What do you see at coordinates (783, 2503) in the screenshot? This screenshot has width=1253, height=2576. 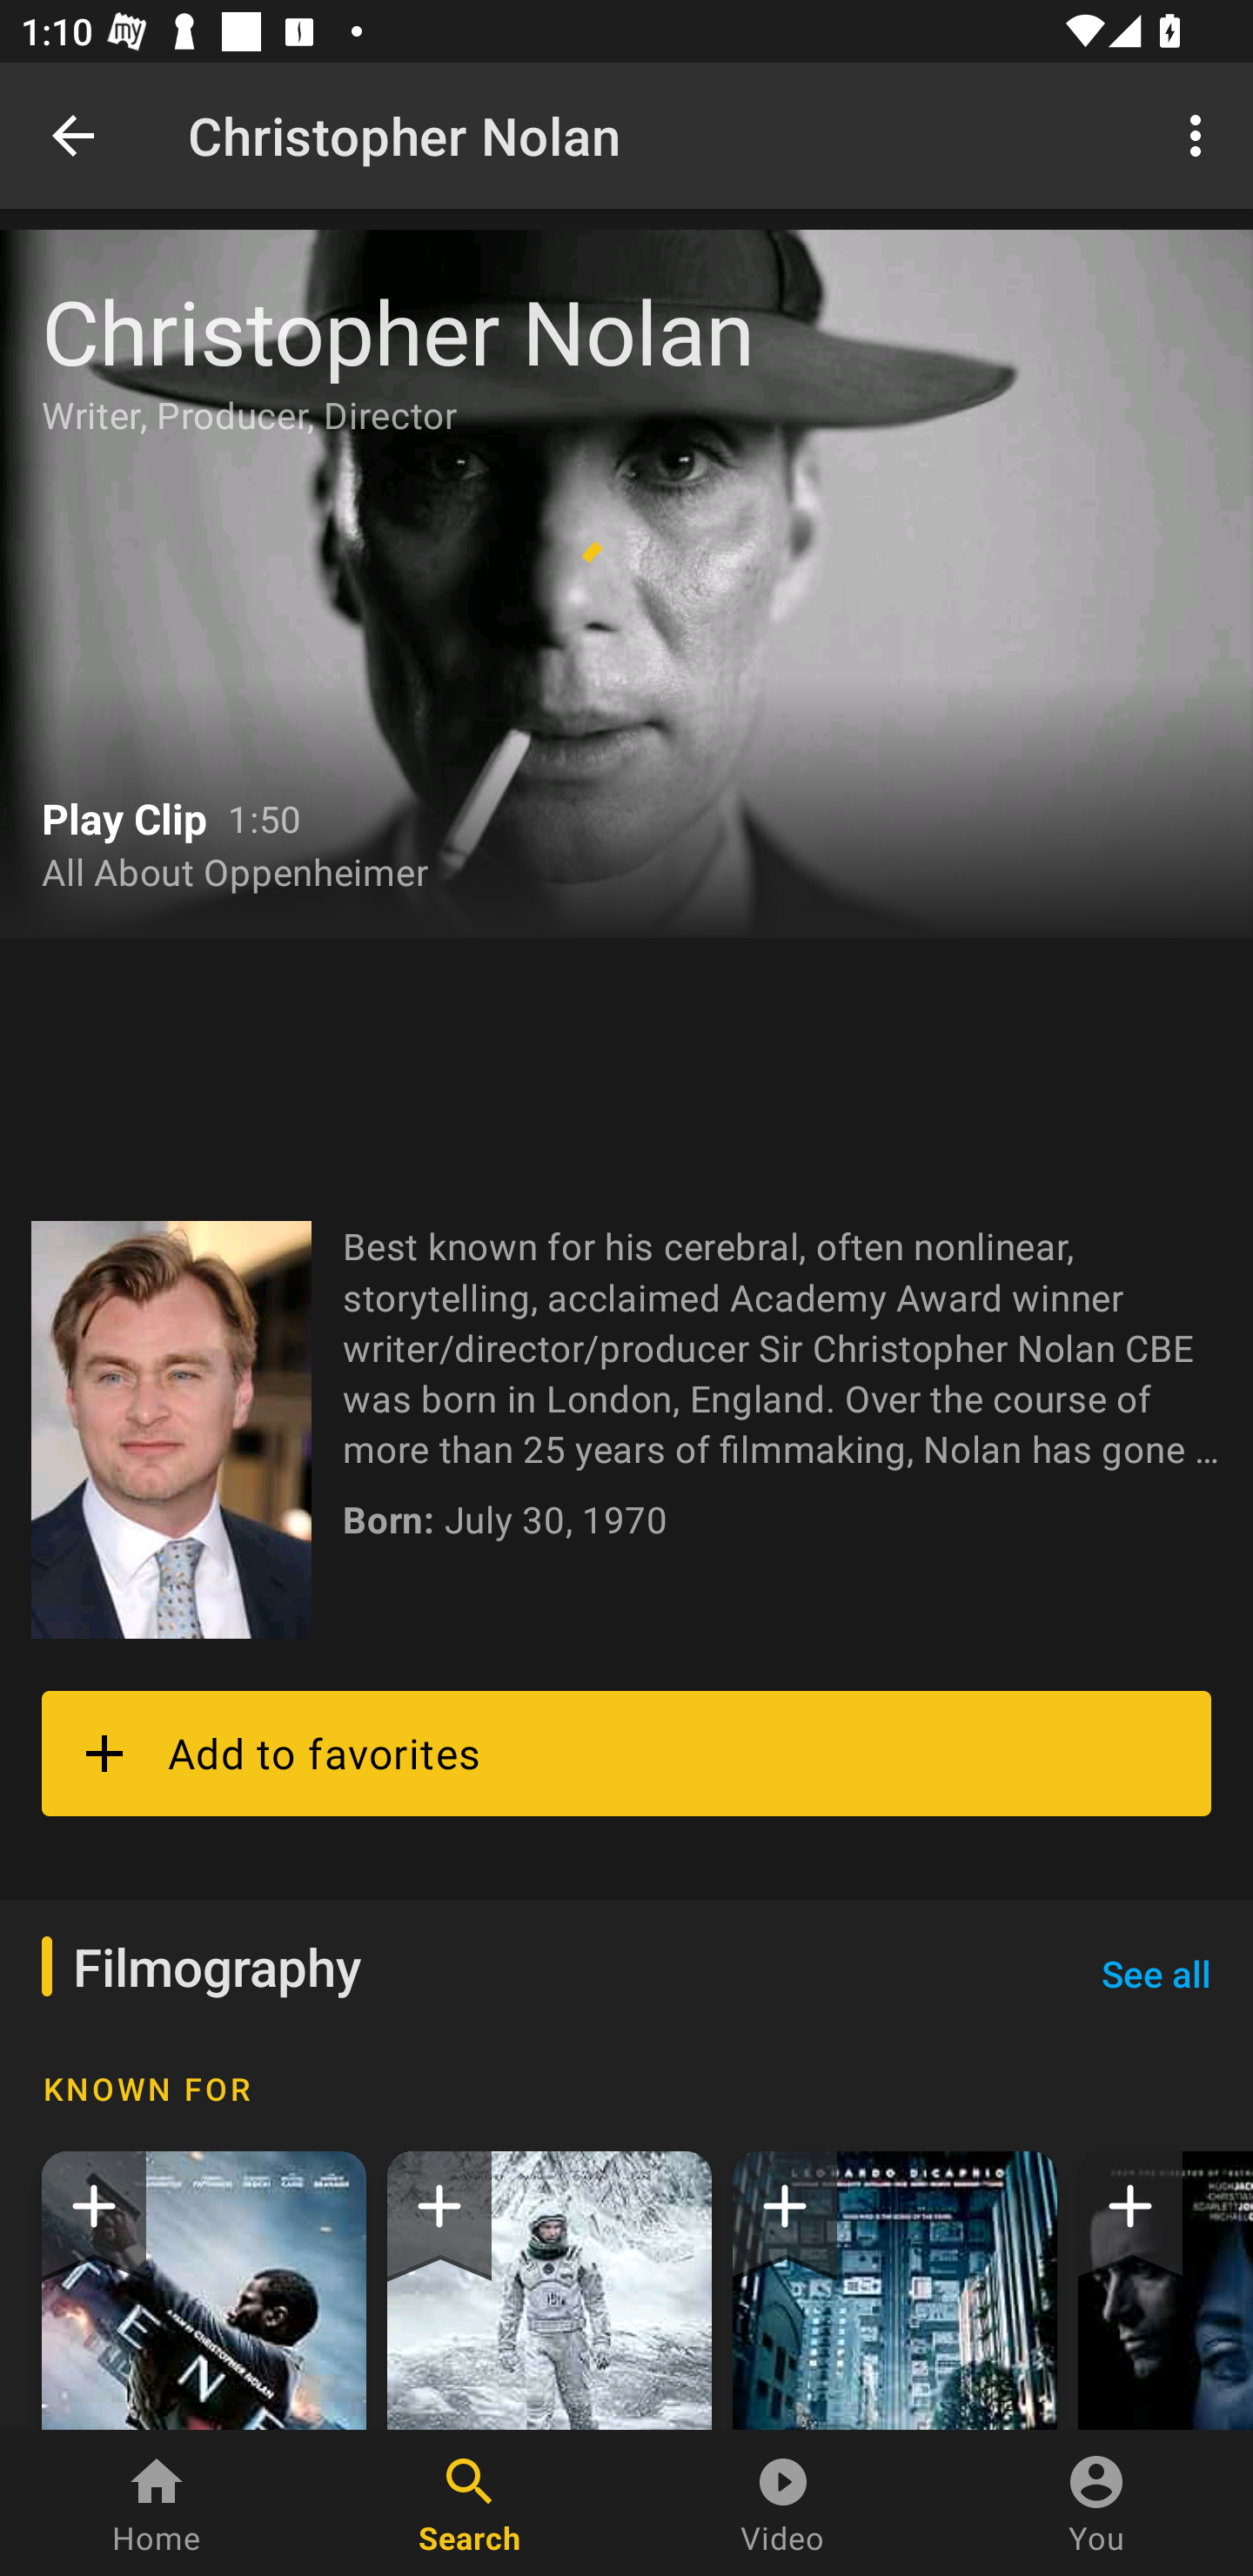 I see `Video` at bounding box center [783, 2503].